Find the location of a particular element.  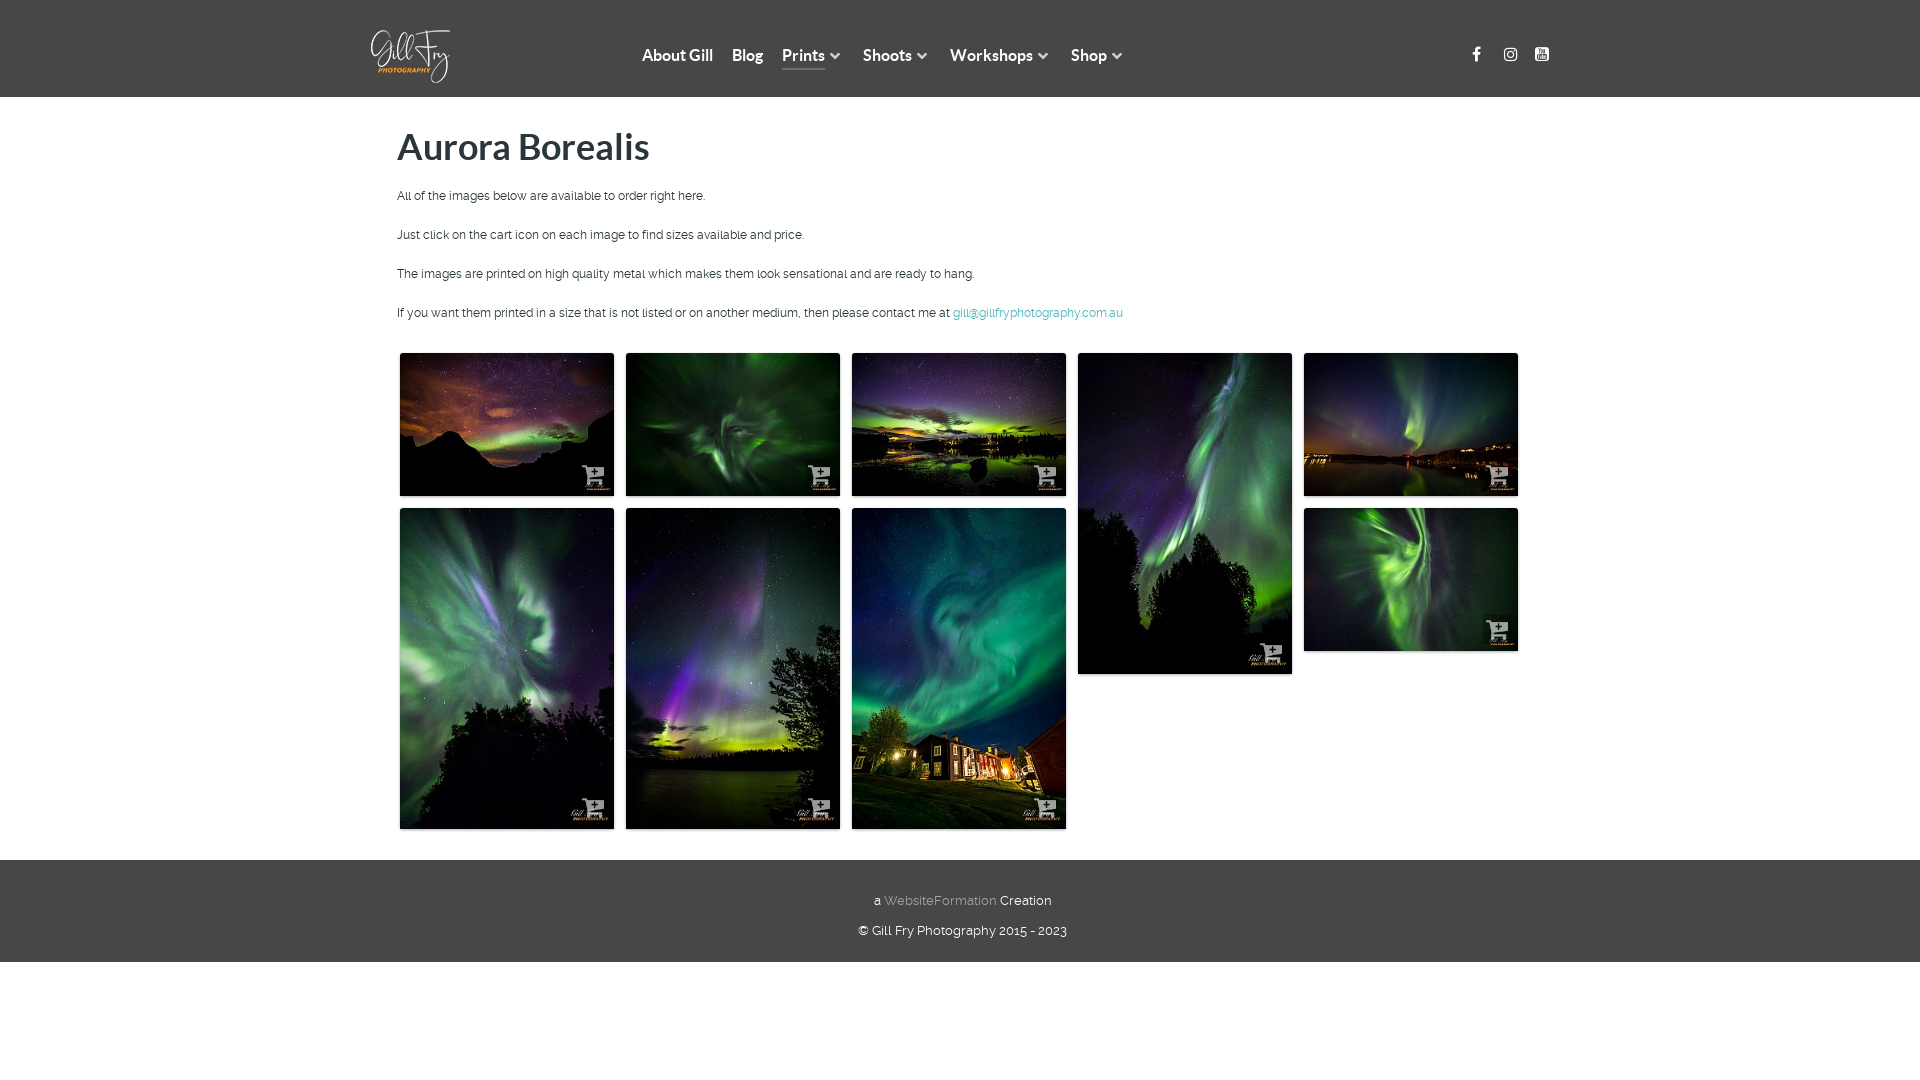

Add item to cart is located at coordinates (1497, 629).